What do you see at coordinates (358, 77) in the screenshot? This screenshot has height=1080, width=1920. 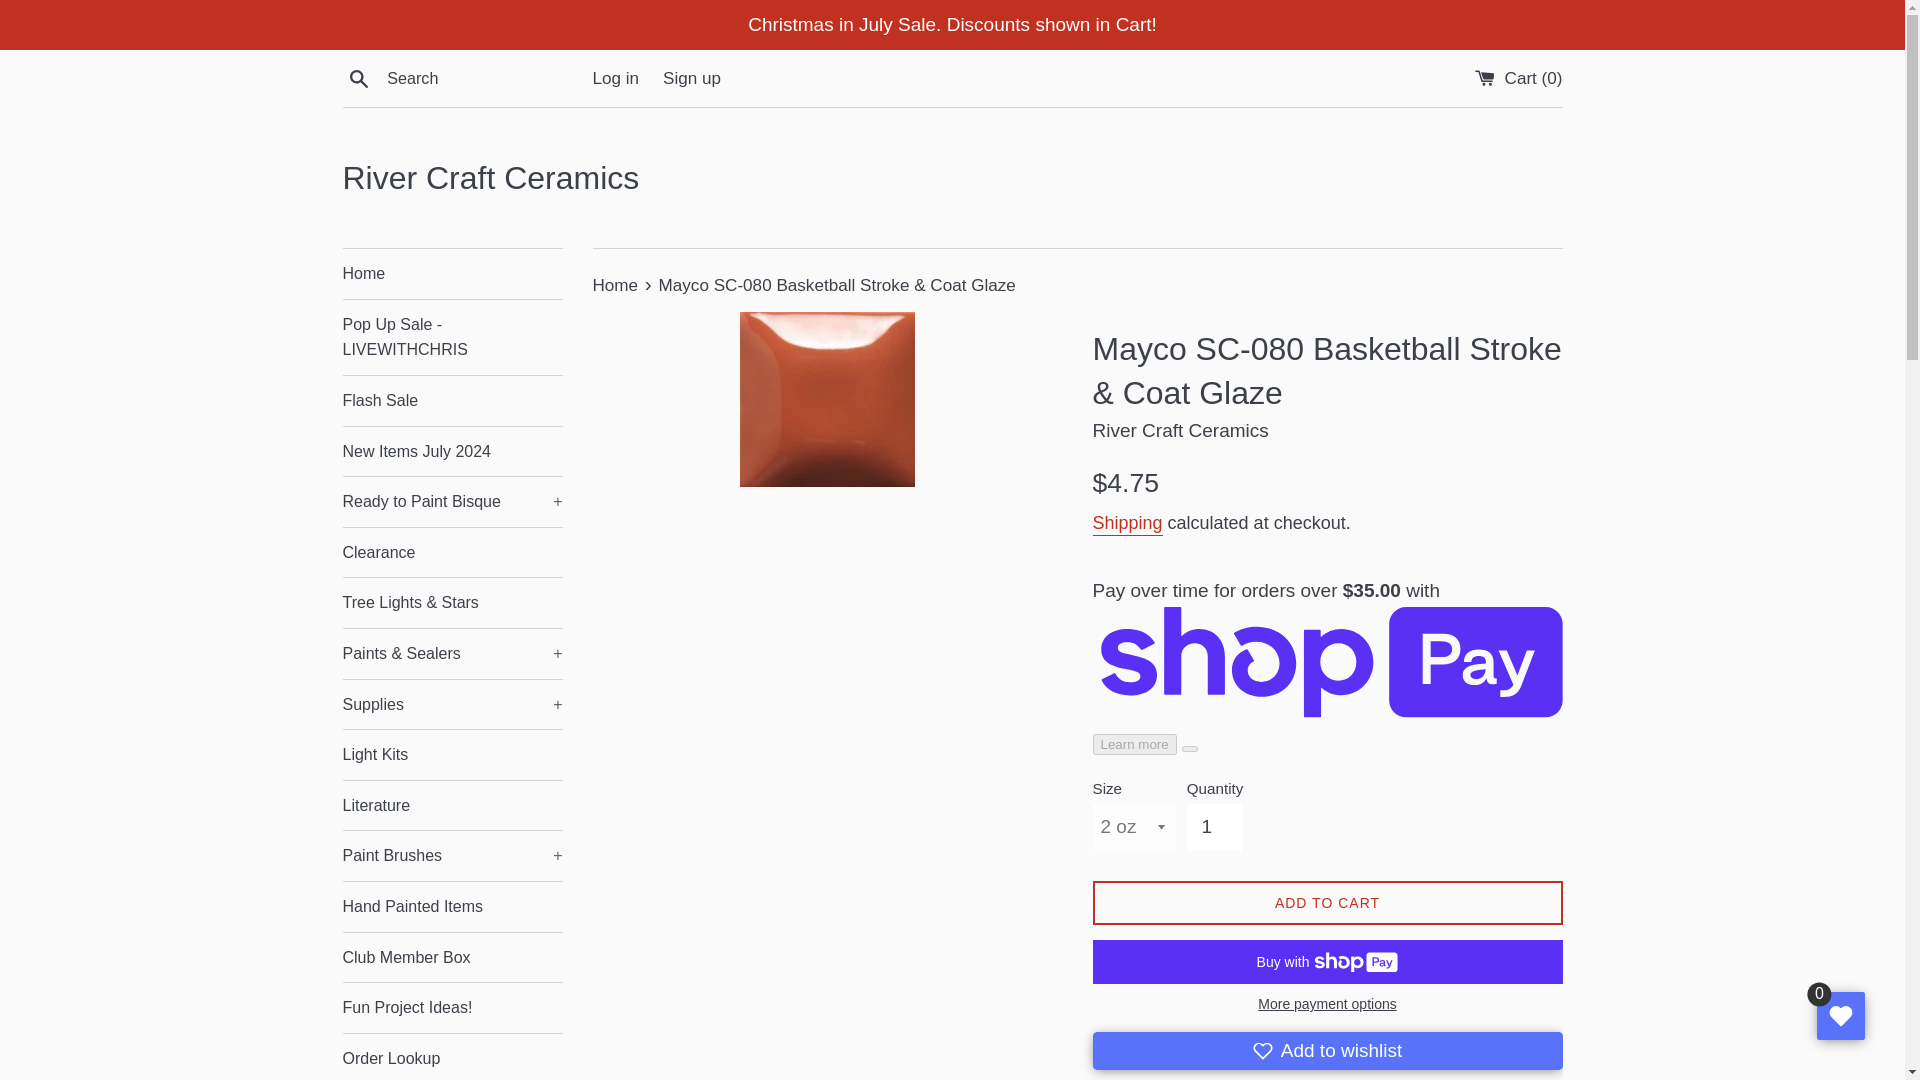 I see `Search` at bounding box center [358, 77].